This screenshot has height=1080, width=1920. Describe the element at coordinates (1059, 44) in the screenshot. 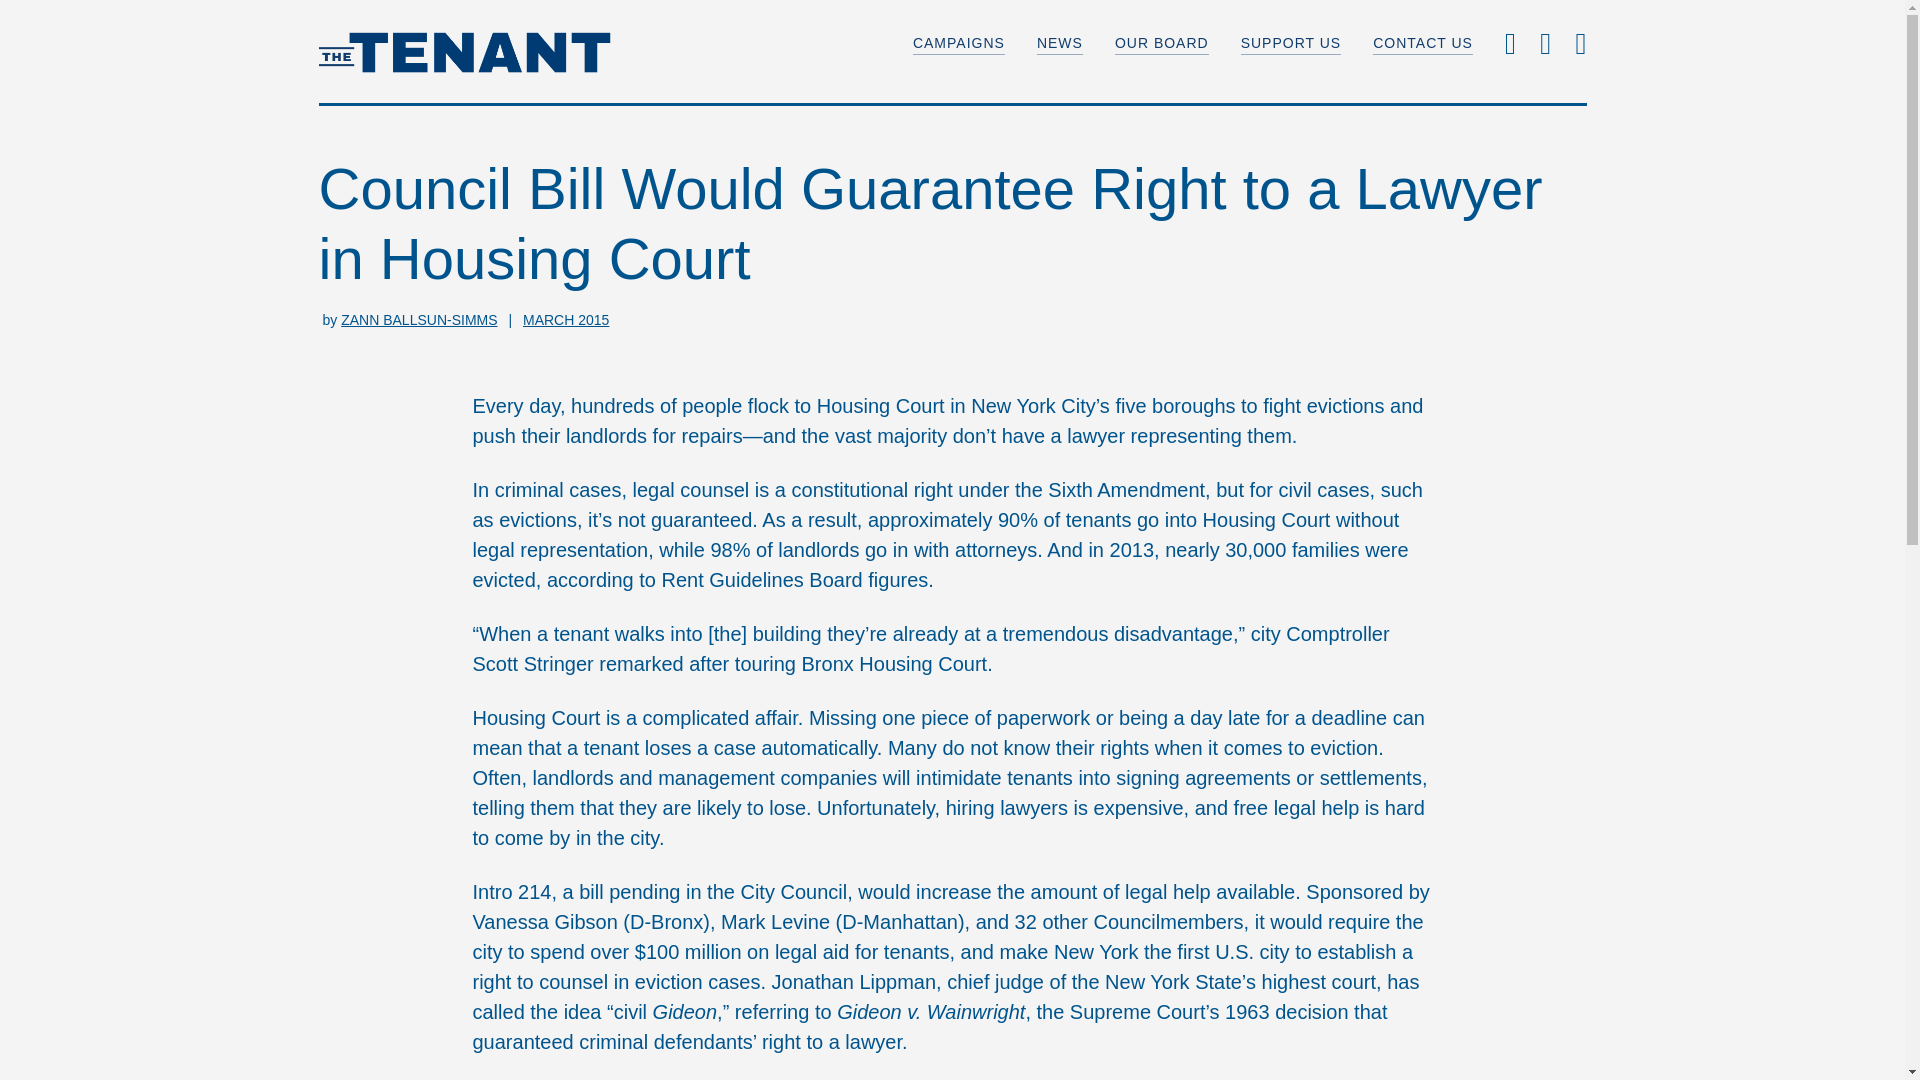

I see `NEWS` at that location.